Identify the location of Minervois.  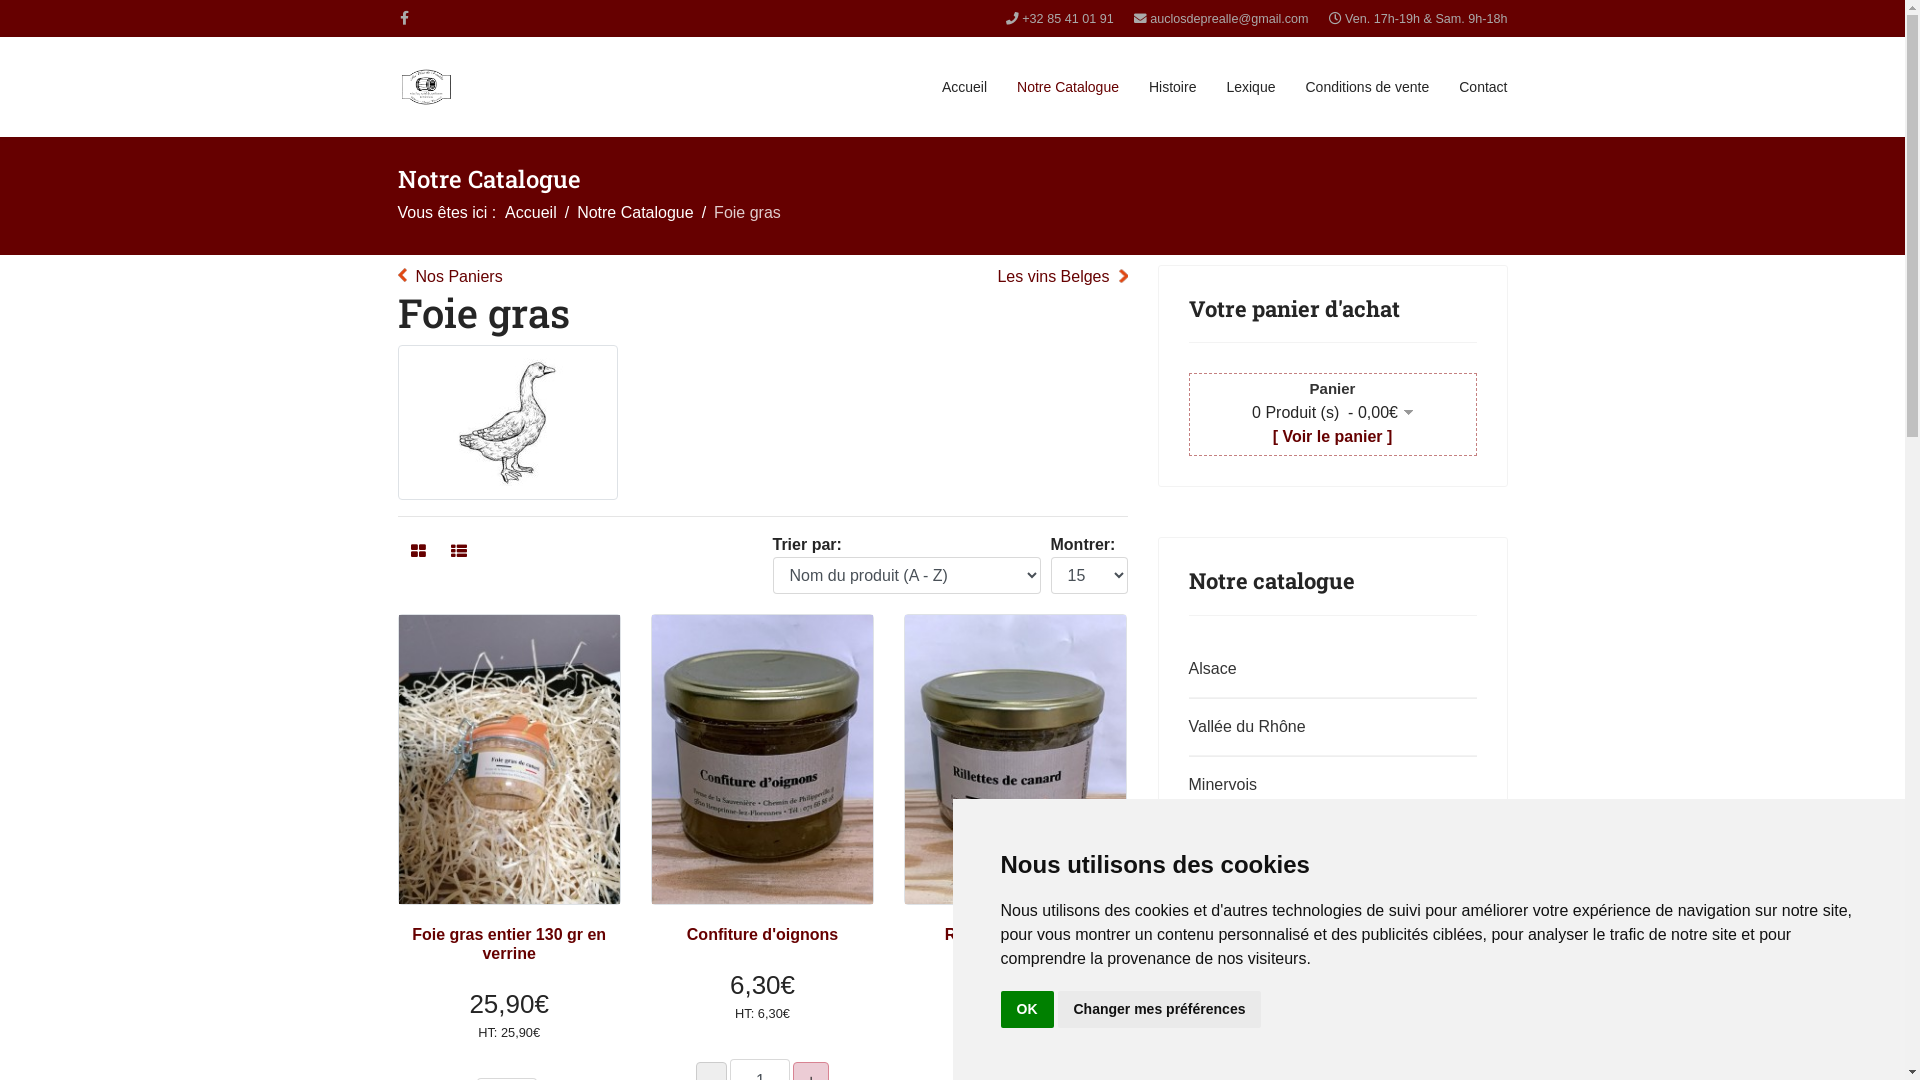
(1328, 785).